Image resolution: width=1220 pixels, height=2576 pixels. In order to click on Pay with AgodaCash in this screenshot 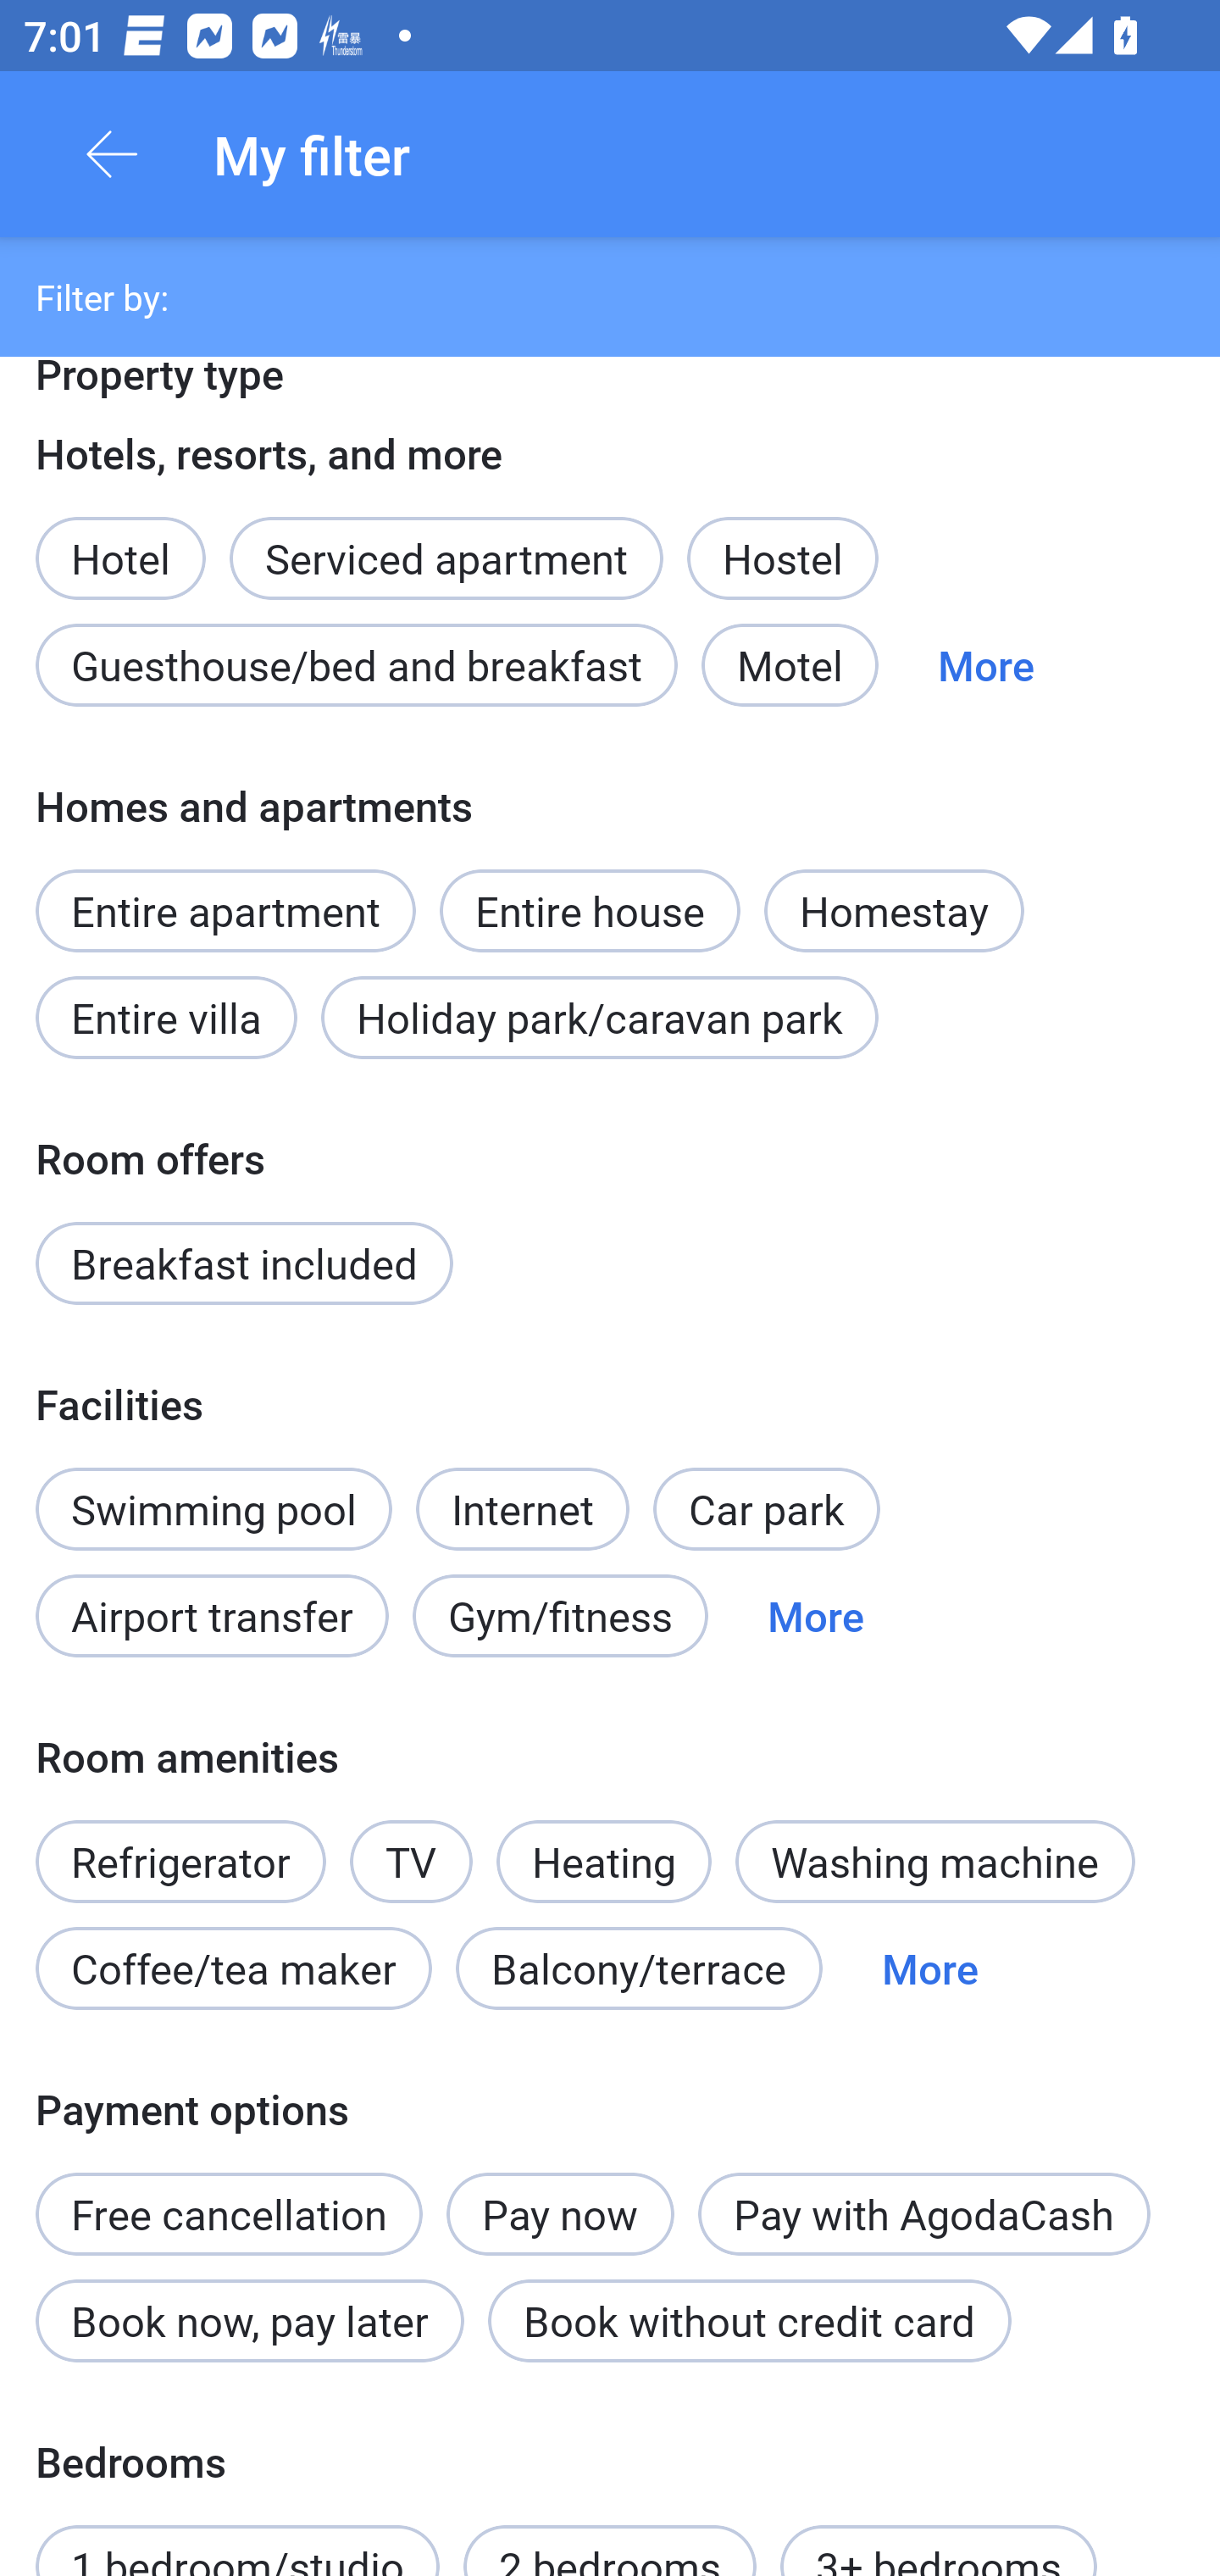, I will do `click(923, 2213)`.